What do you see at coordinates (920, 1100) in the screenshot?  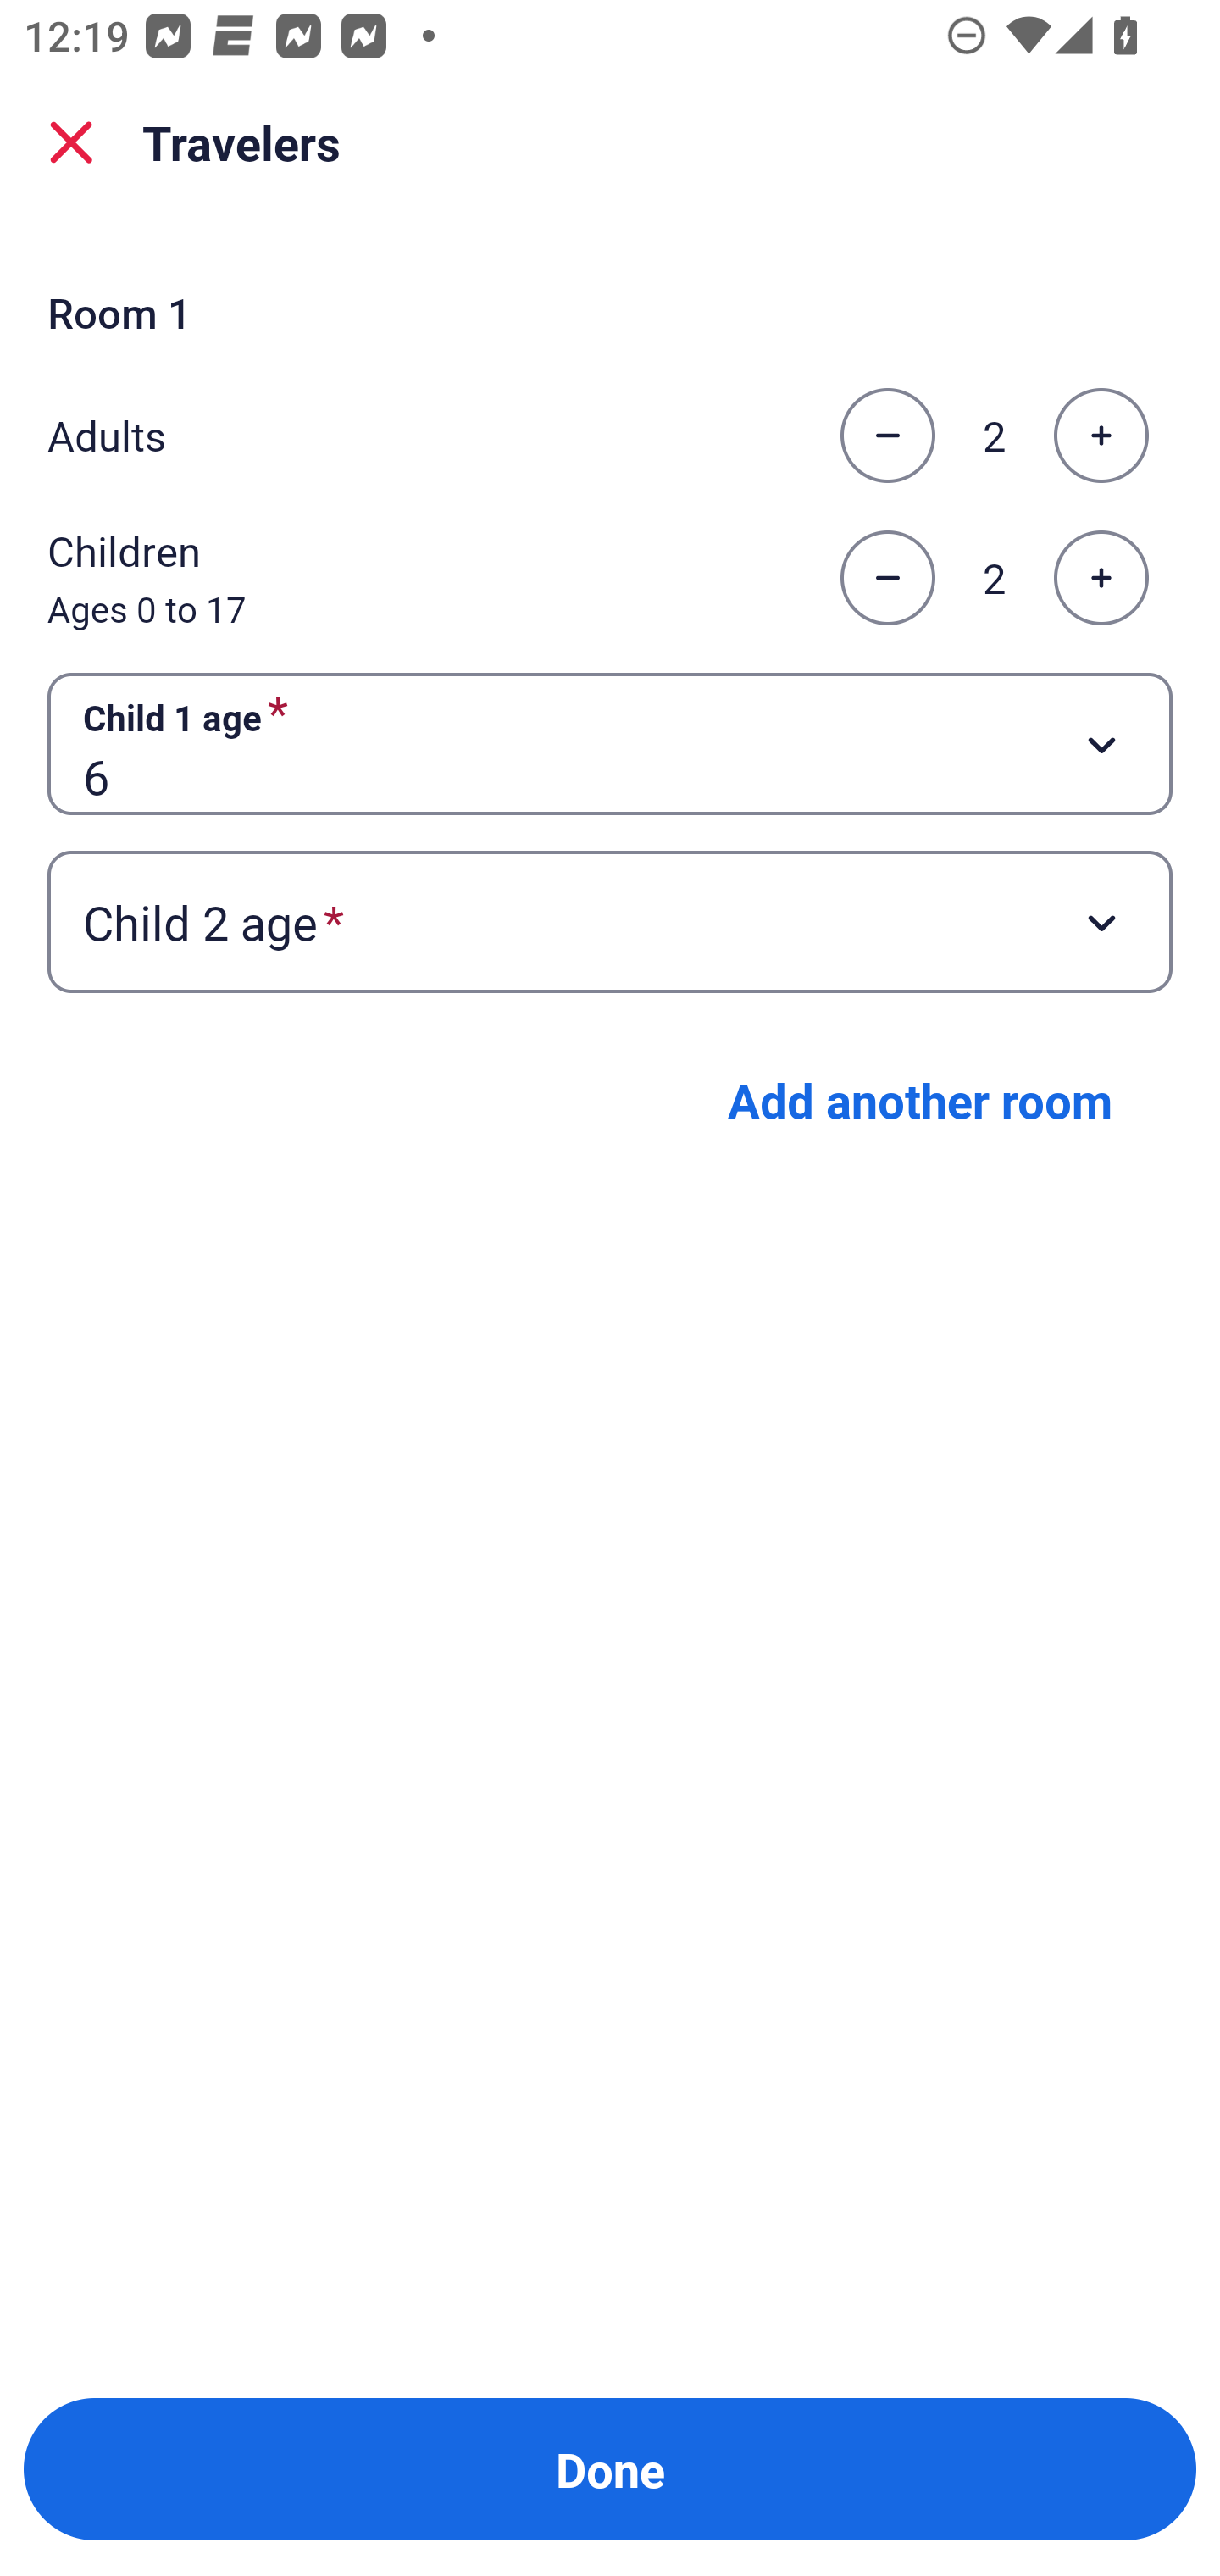 I see `Add another room` at bounding box center [920, 1100].